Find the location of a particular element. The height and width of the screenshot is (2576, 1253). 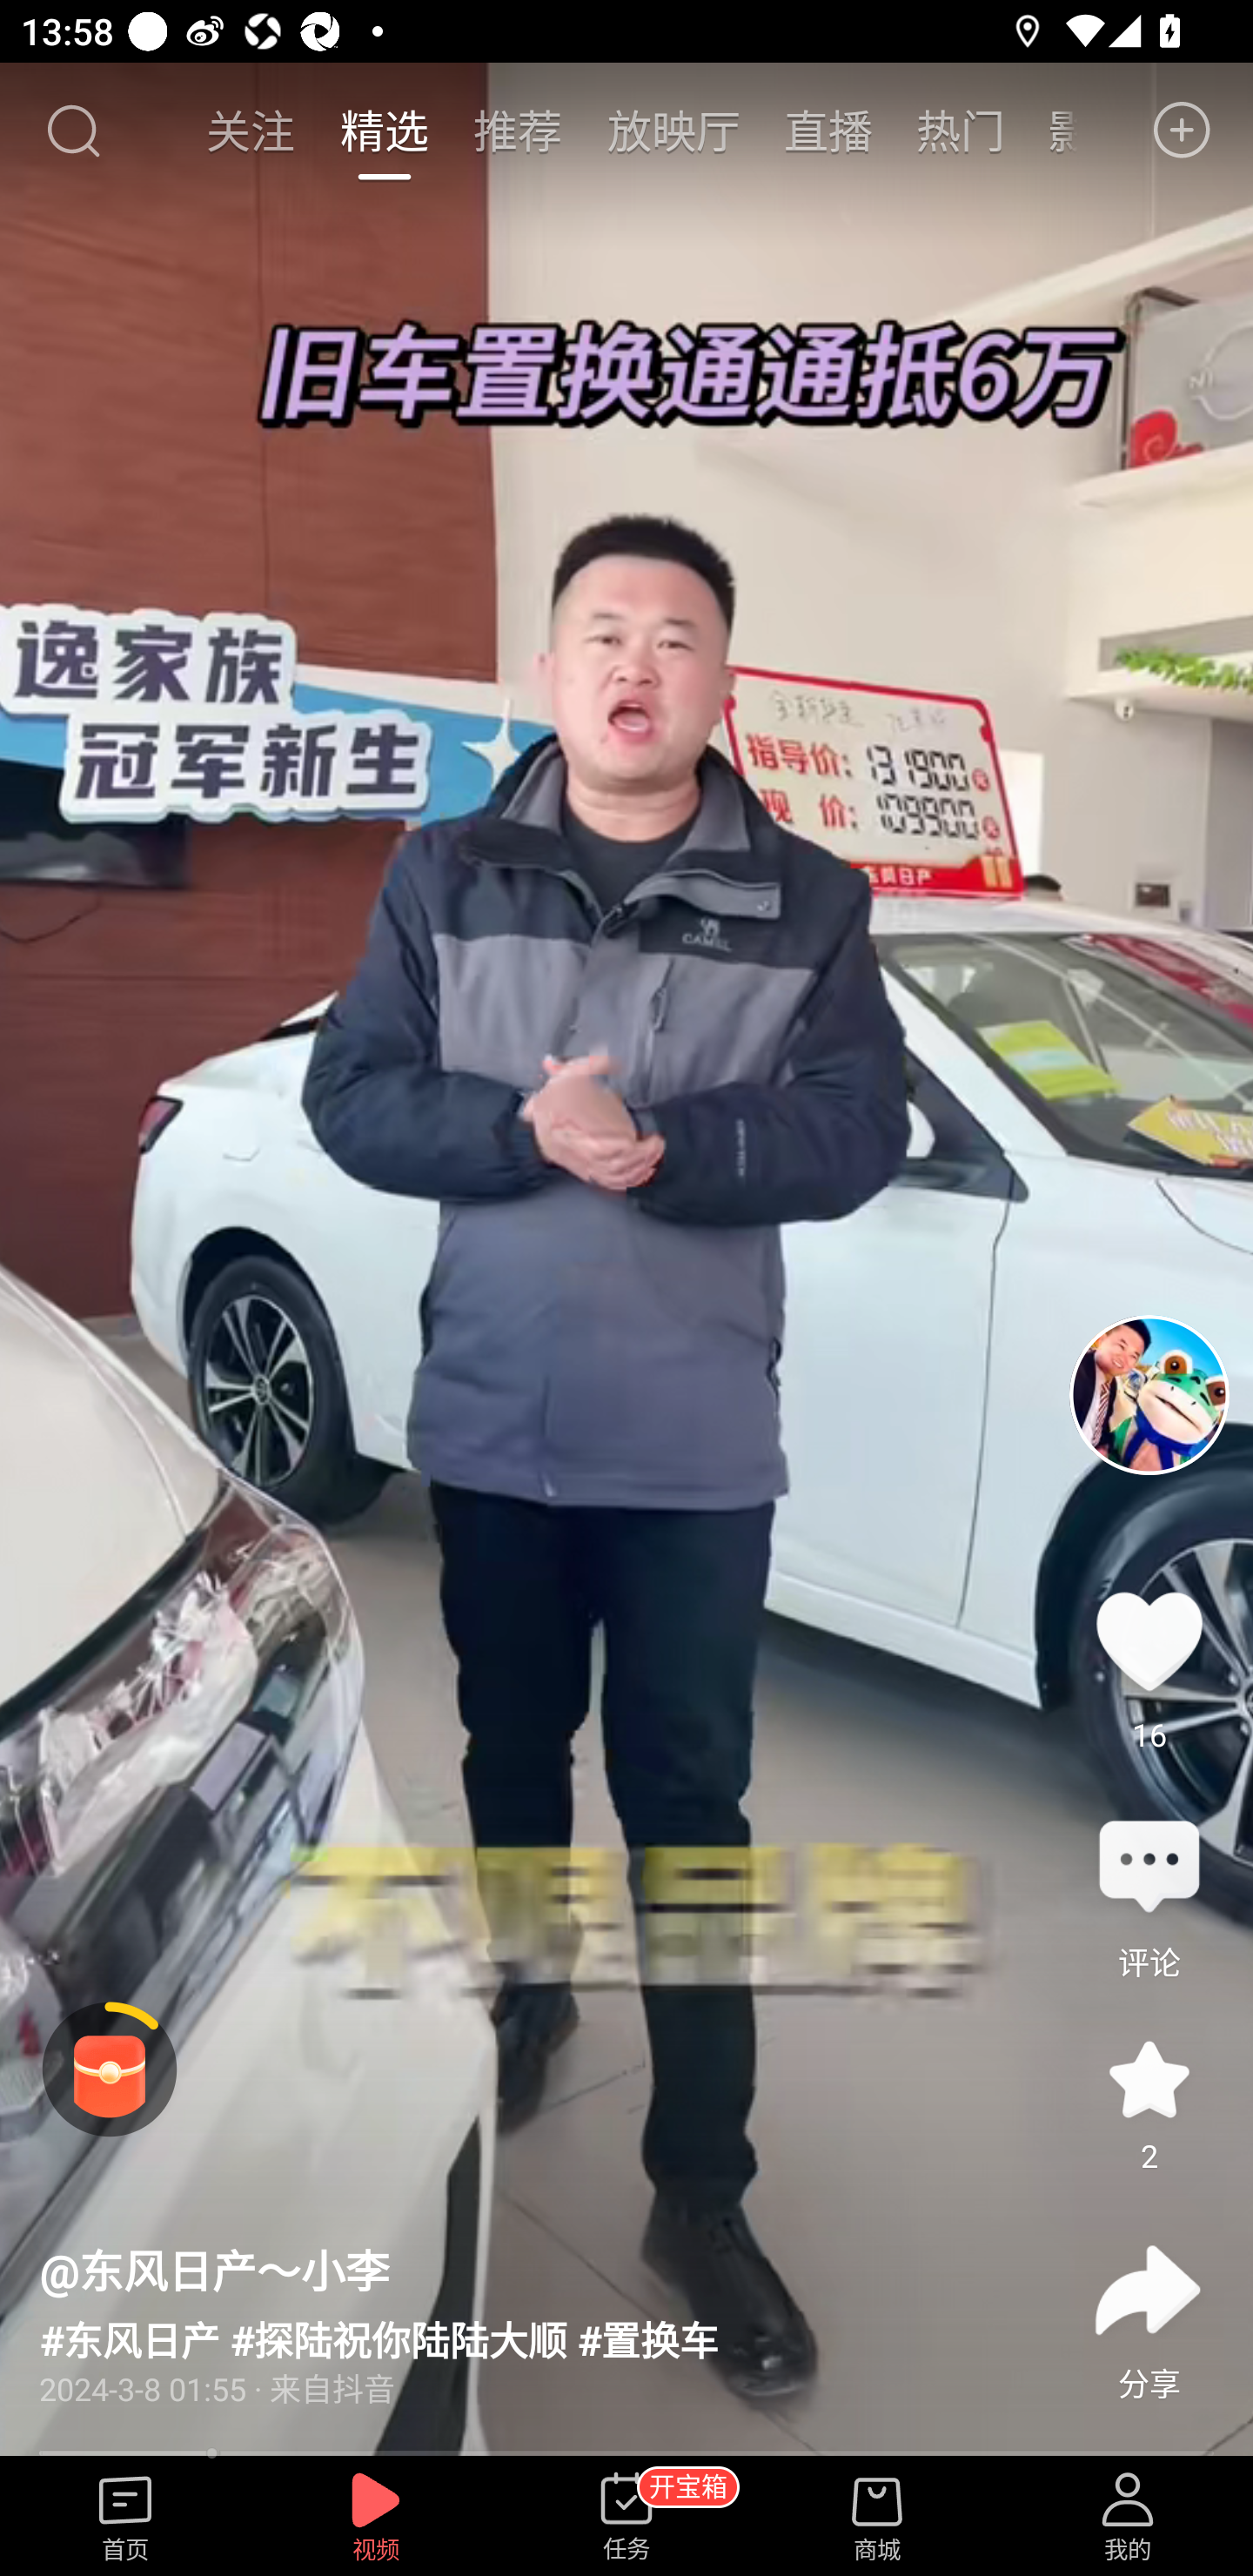

直播 is located at coordinates (828, 130).